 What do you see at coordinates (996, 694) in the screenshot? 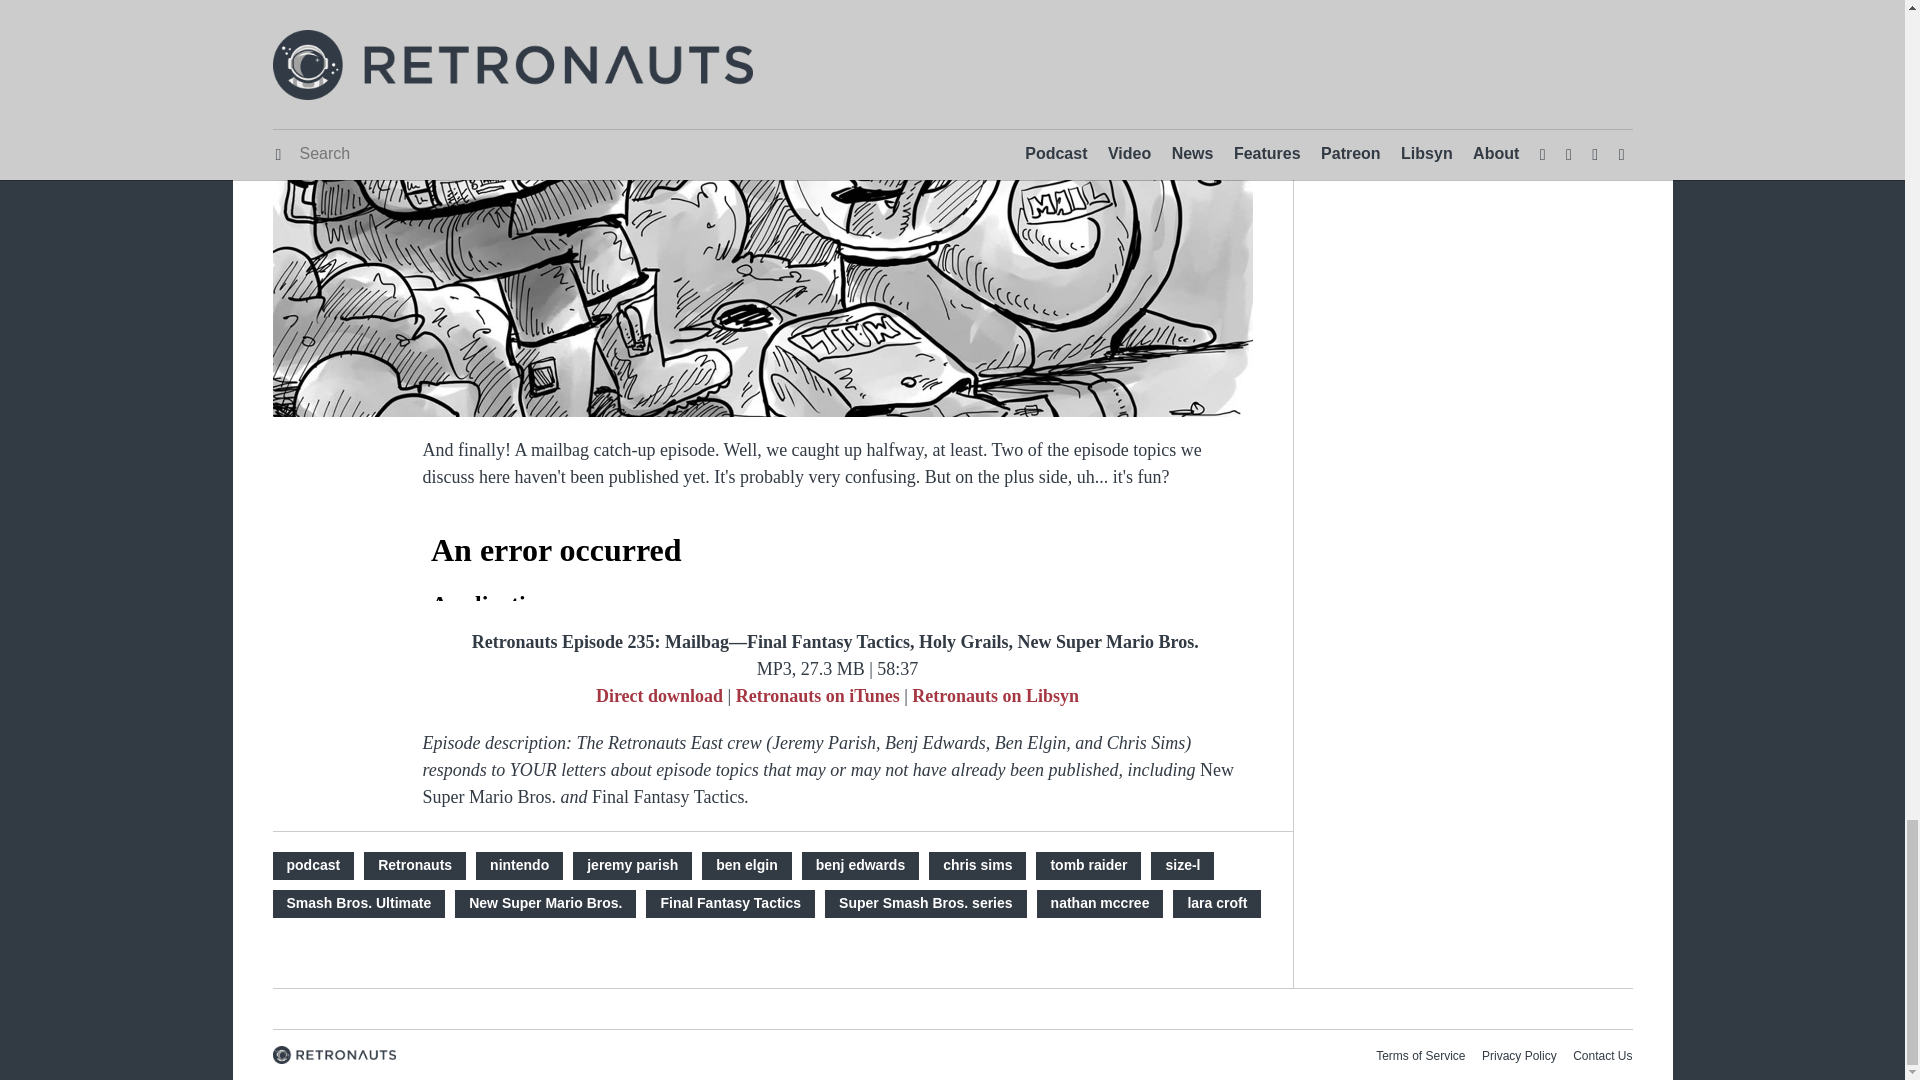
I see `Retronauts on Libsyn` at bounding box center [996, 694].